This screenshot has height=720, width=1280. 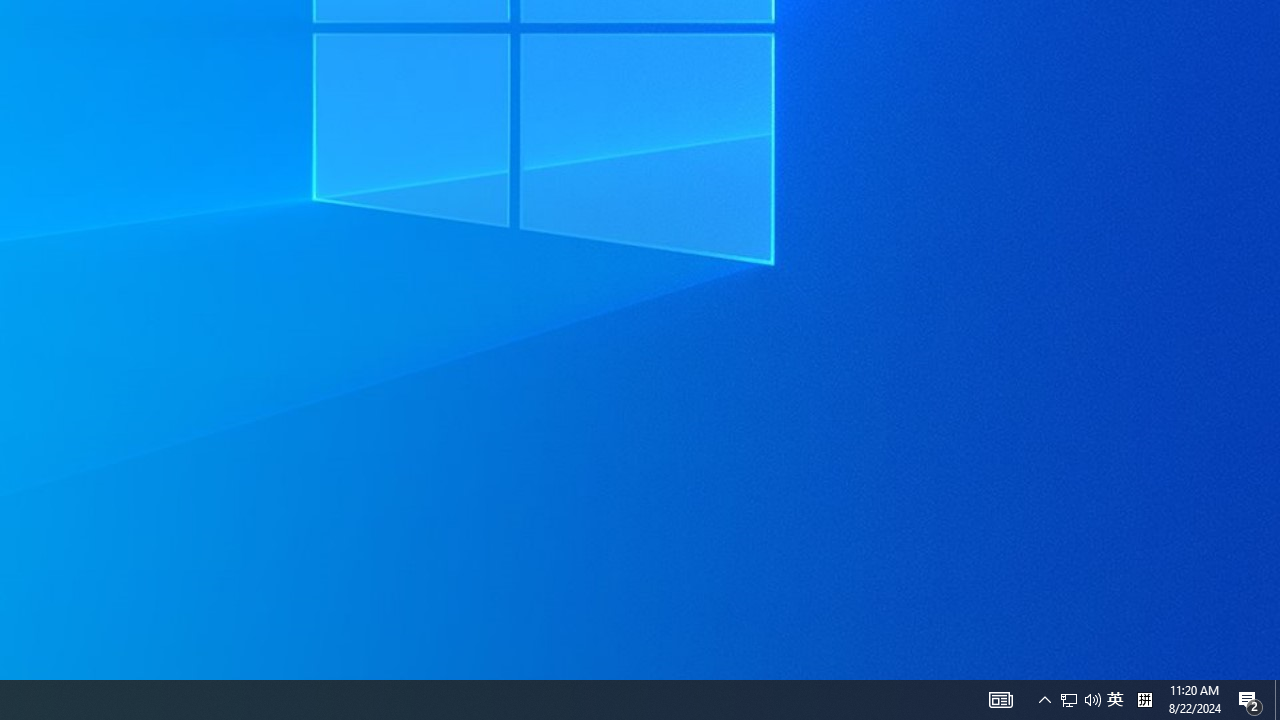 What do you see at coordinates (1069, 700) in the screenshot?
I see `Show desktop` at bounding box center [1069, 700].